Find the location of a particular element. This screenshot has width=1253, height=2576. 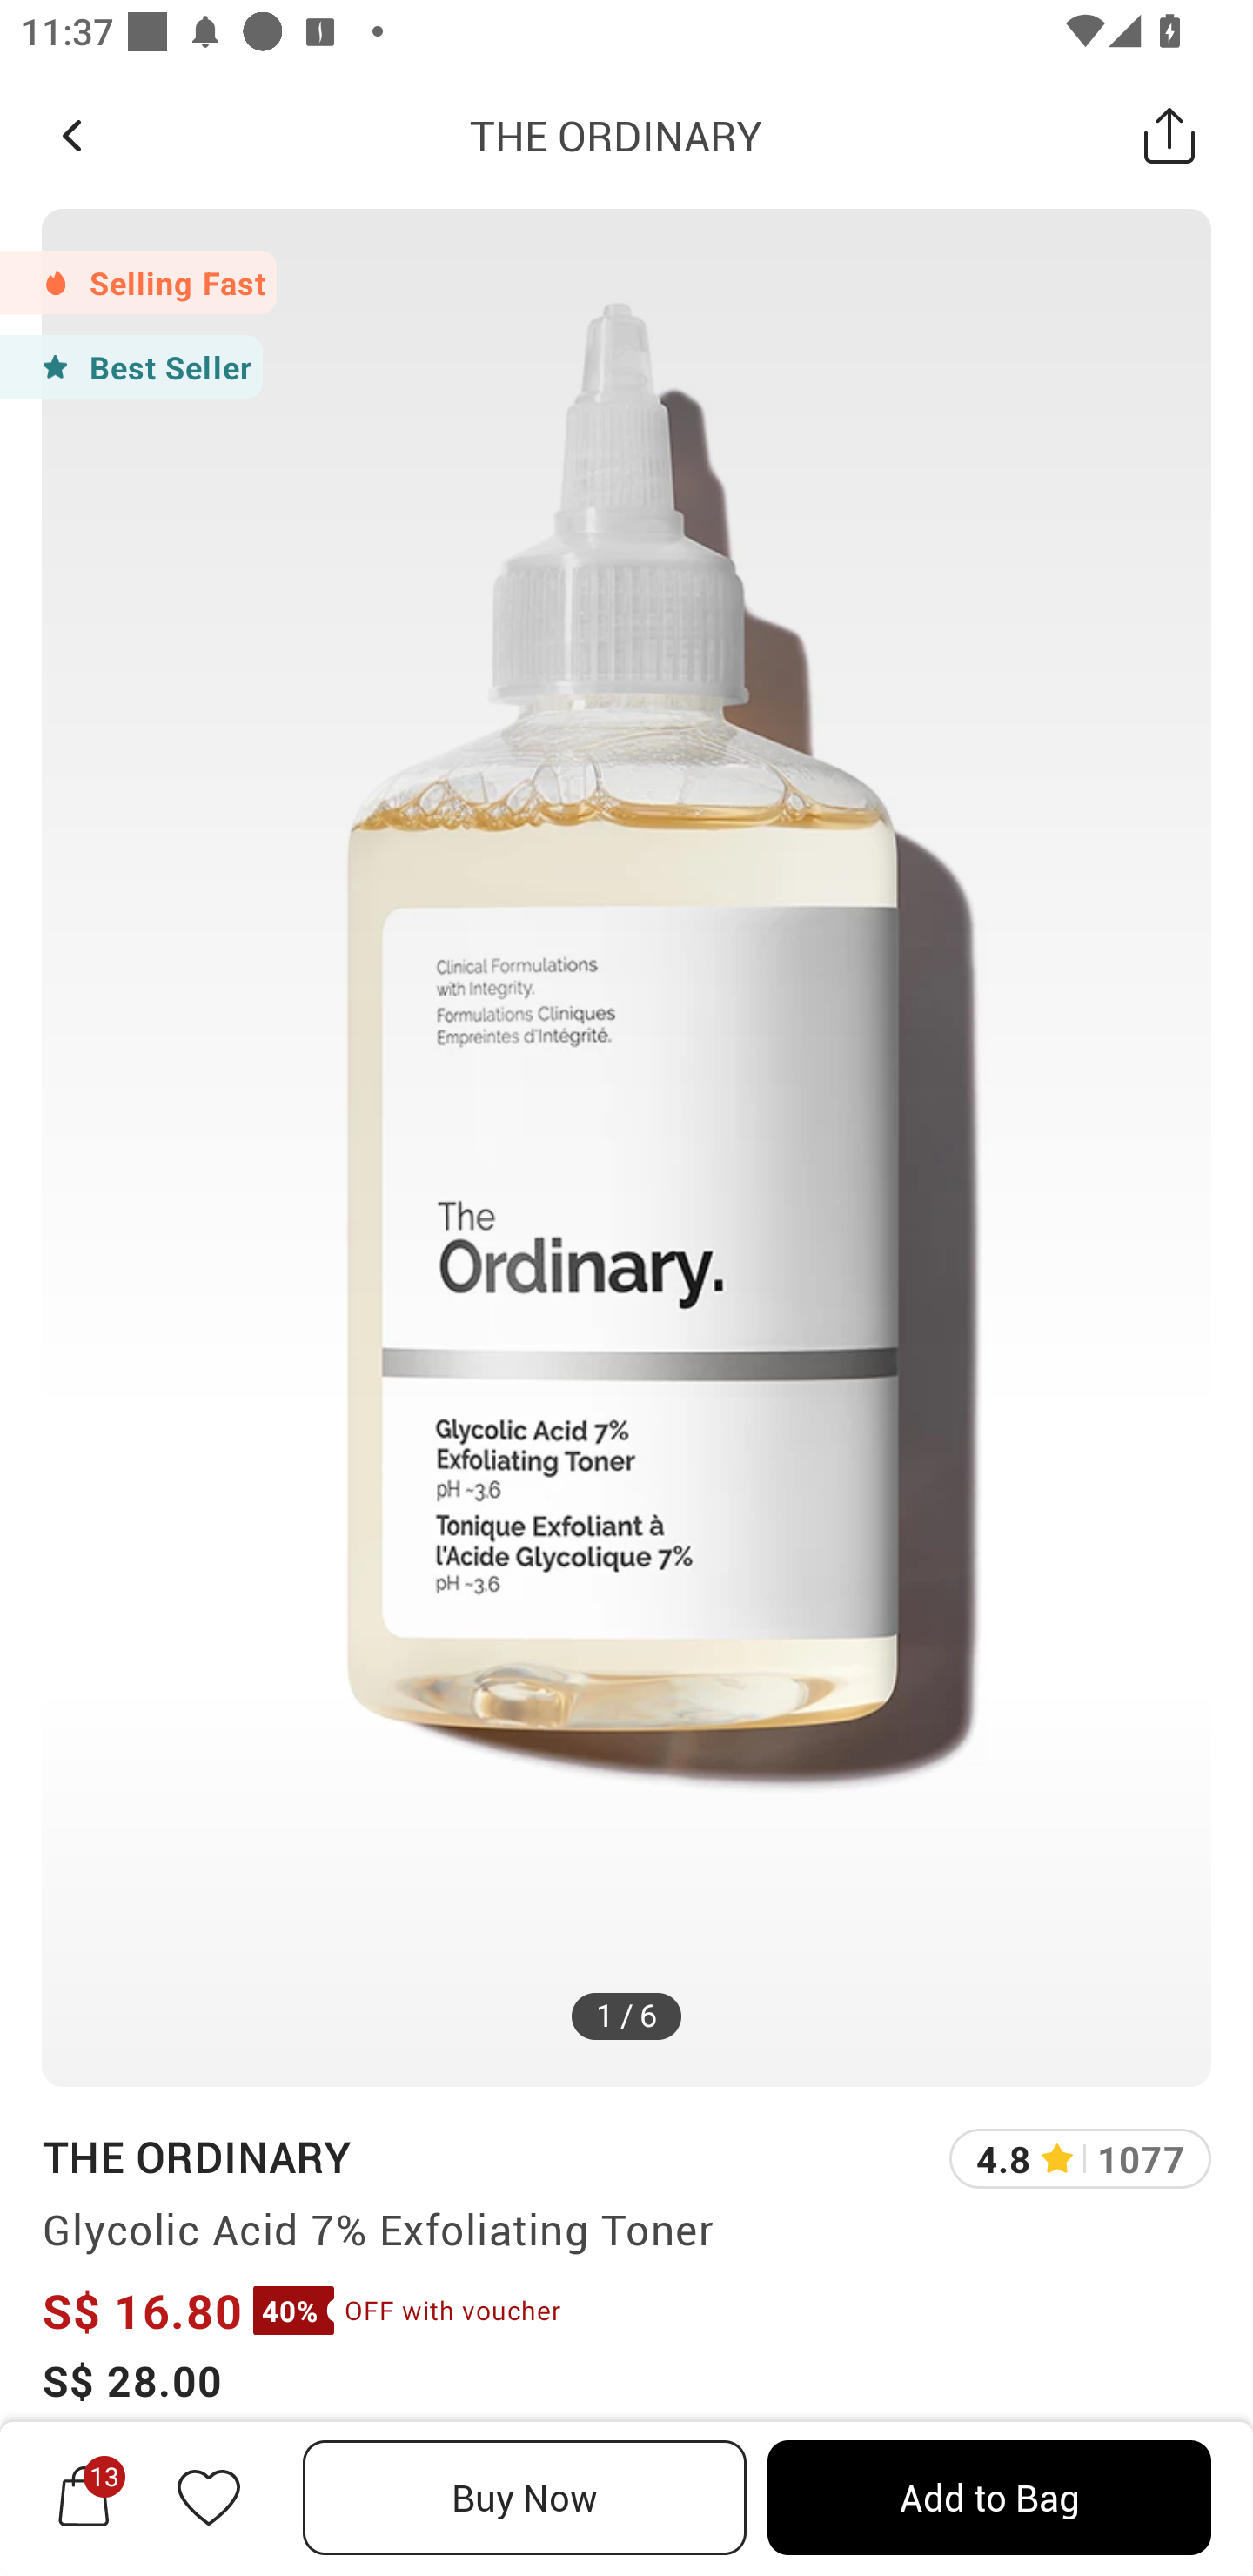

THE ORDINARY is located at coordinates (616, 135).